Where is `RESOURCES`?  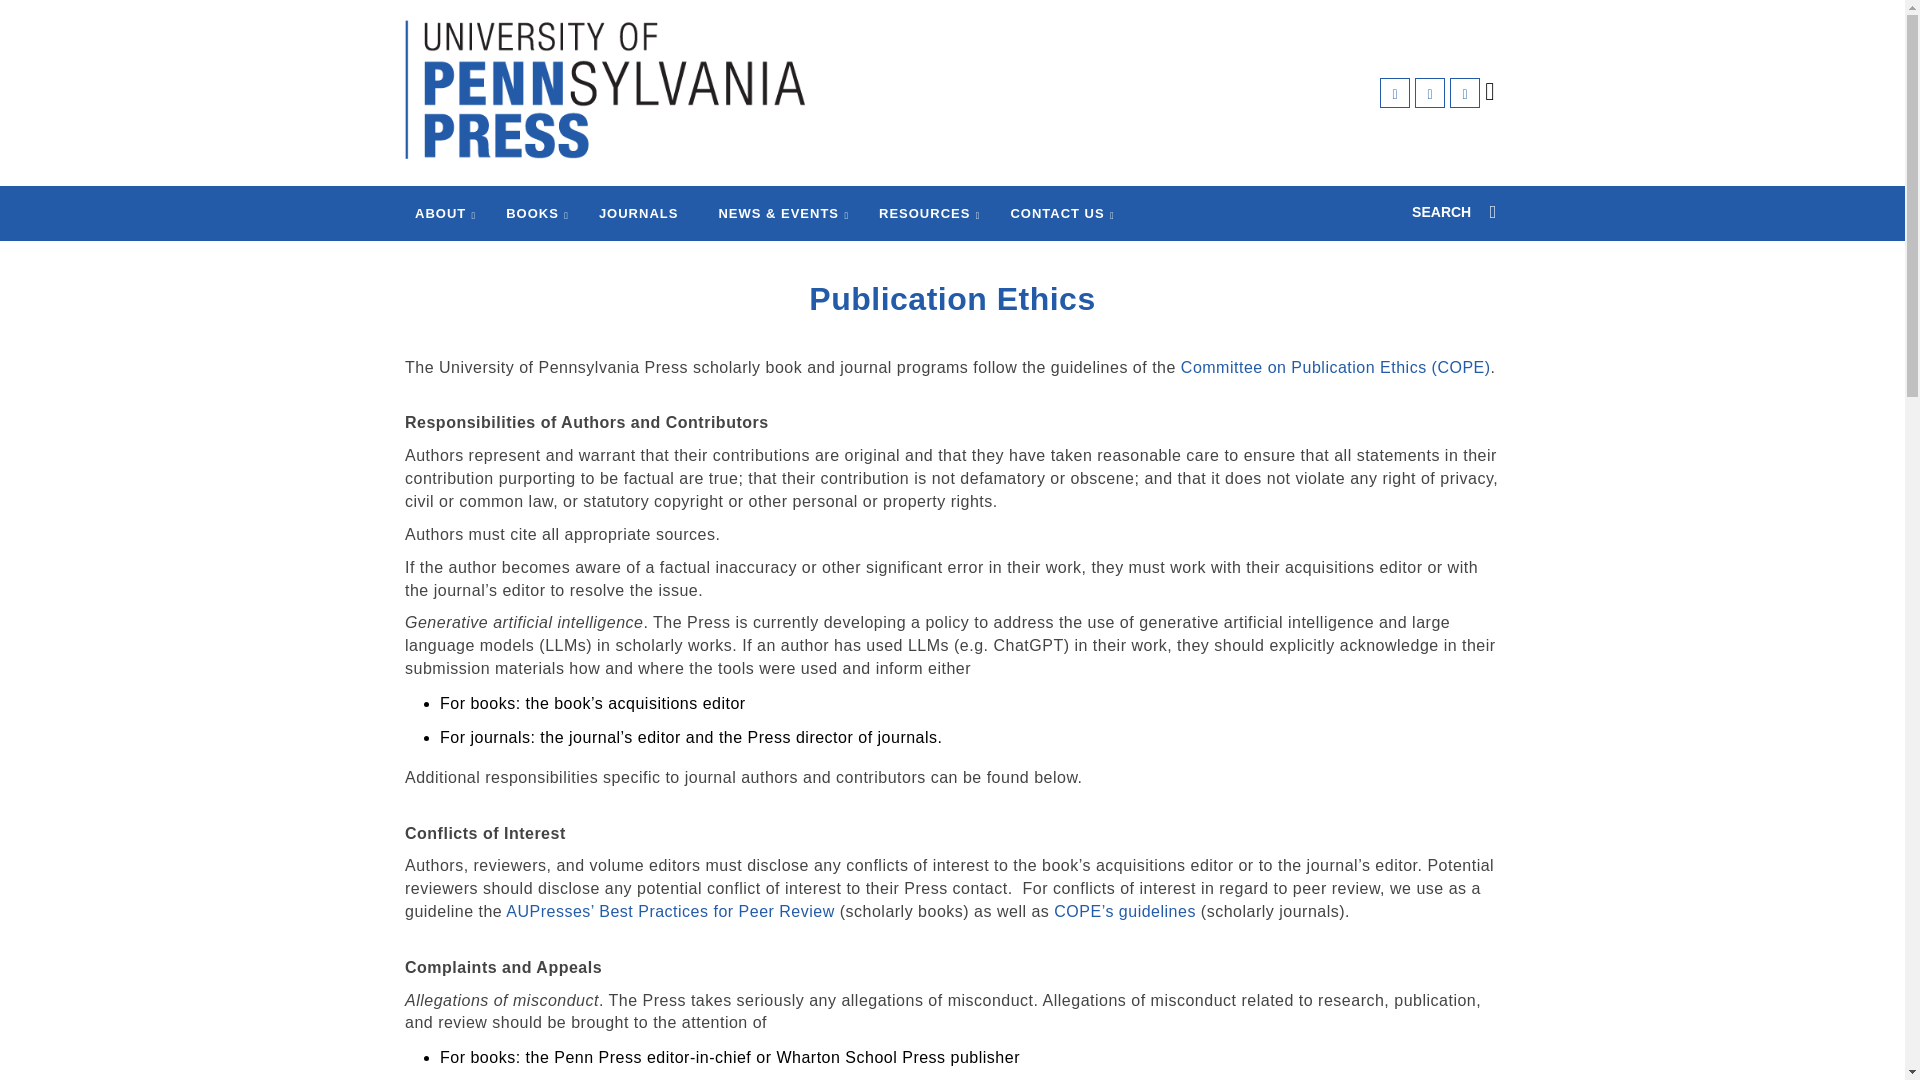 RESOURCES is located at coordinates (924, 214).